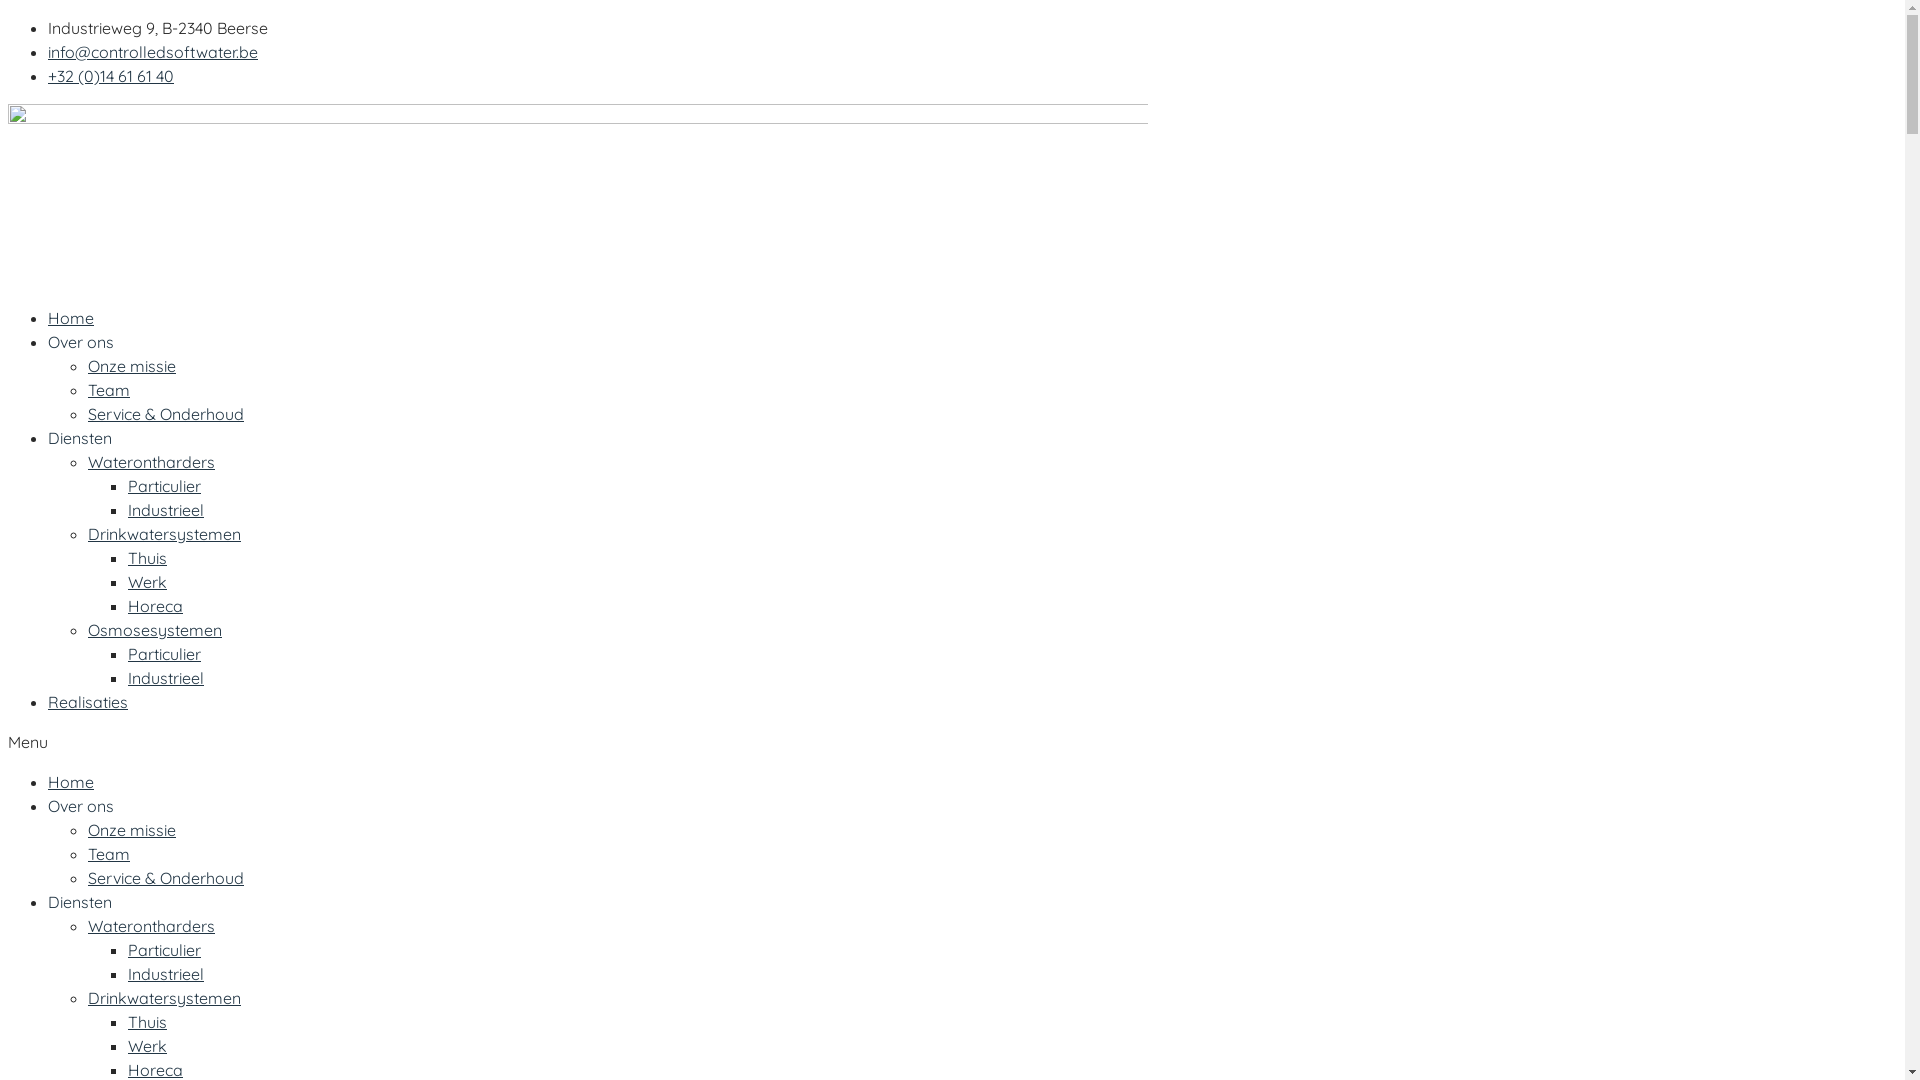 This screenshot has width=1920, height=1080. Describe the element at coordinates (148, 558) in the screenshot. I see `Thuis` at that location.